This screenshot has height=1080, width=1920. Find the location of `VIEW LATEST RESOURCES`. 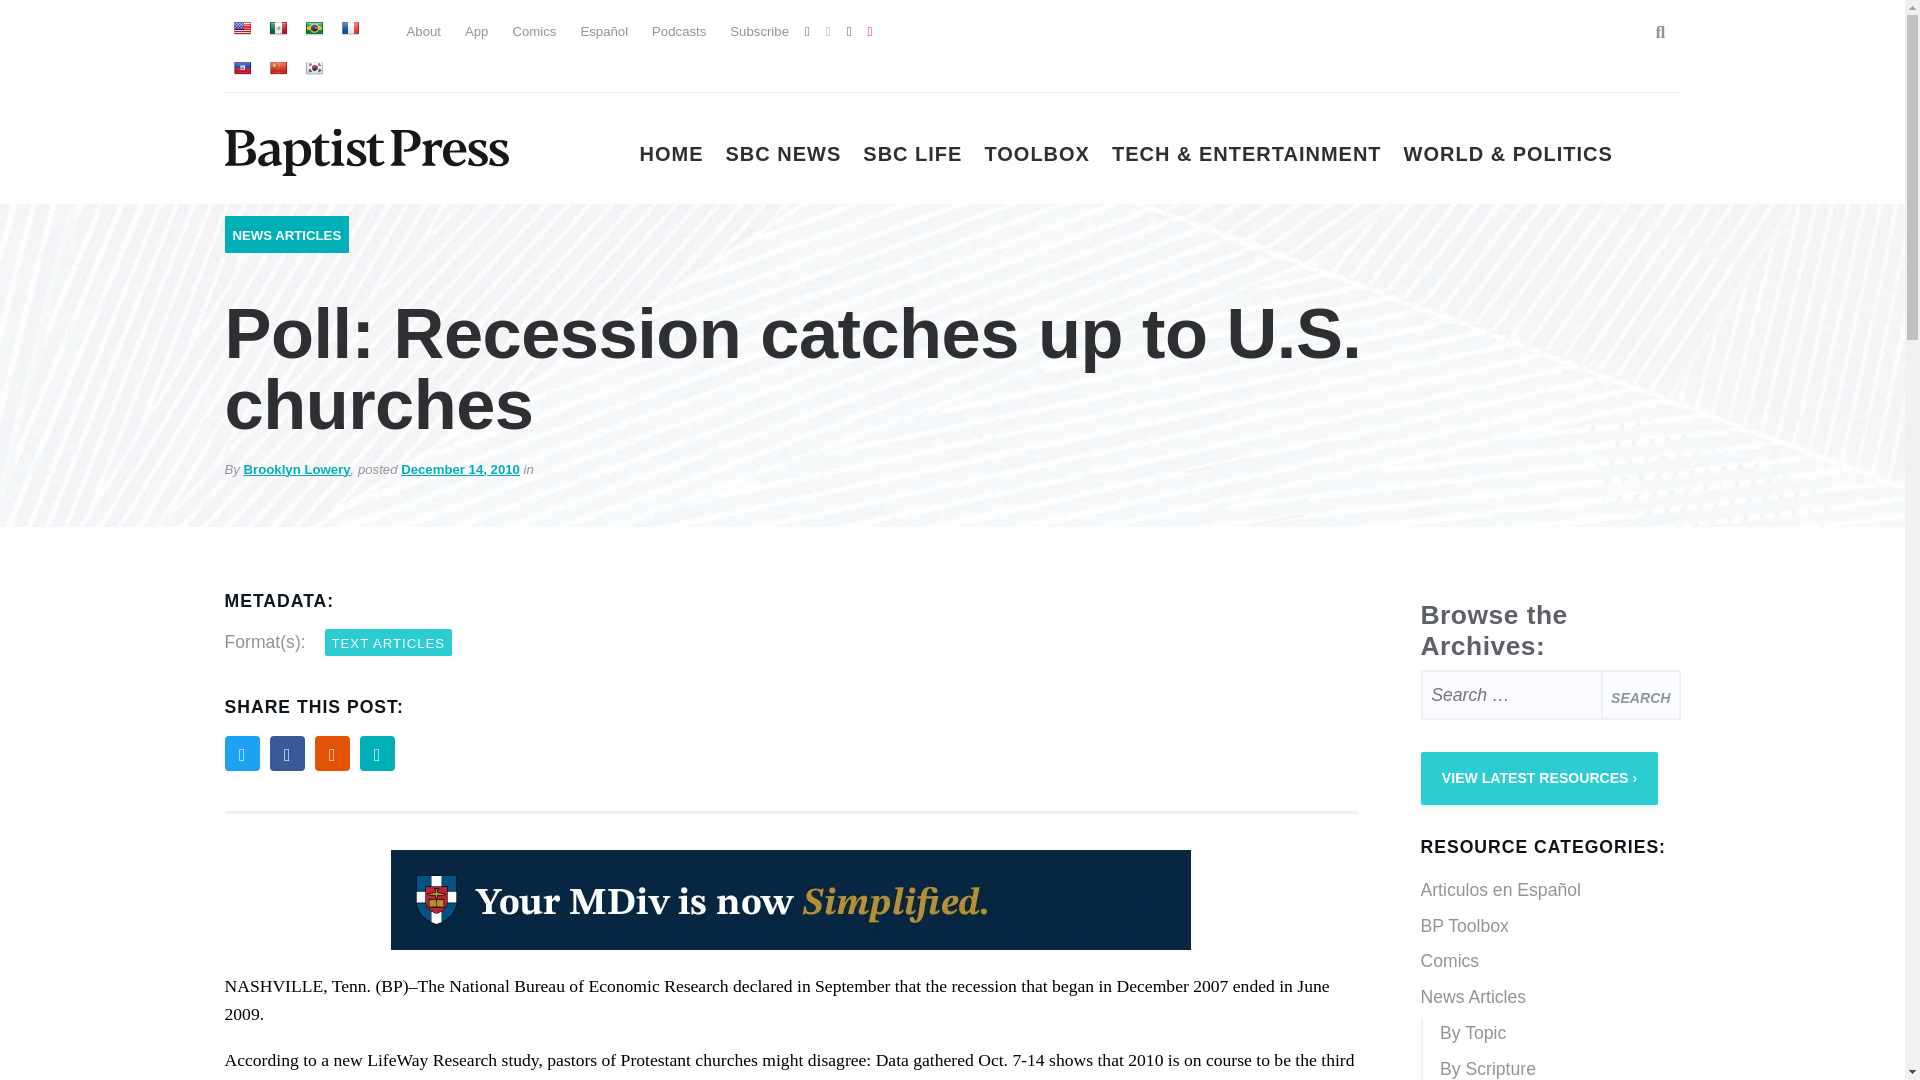

VIEW LATEST RESOURCES is located at coordinates (1539, 778).